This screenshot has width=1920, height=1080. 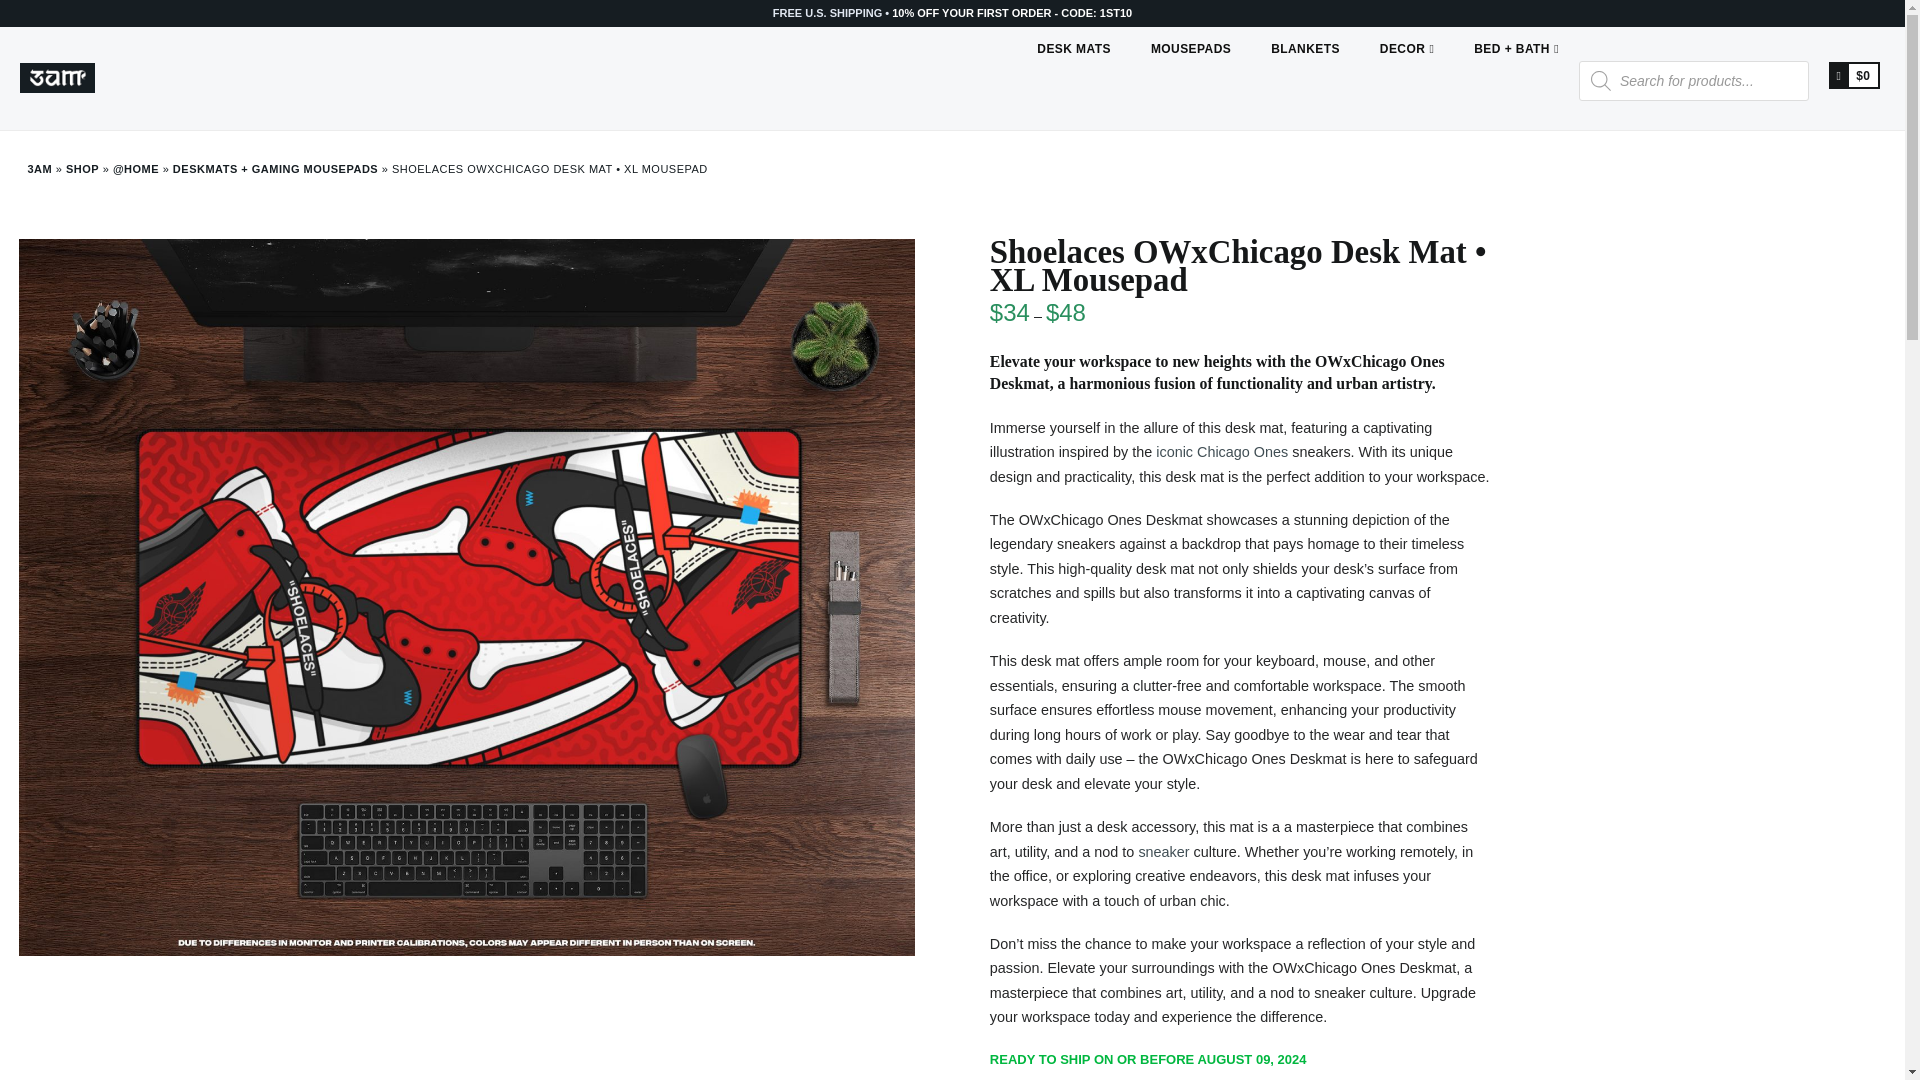 I want to click on BLANKETS, so click(x=1305, y=72).